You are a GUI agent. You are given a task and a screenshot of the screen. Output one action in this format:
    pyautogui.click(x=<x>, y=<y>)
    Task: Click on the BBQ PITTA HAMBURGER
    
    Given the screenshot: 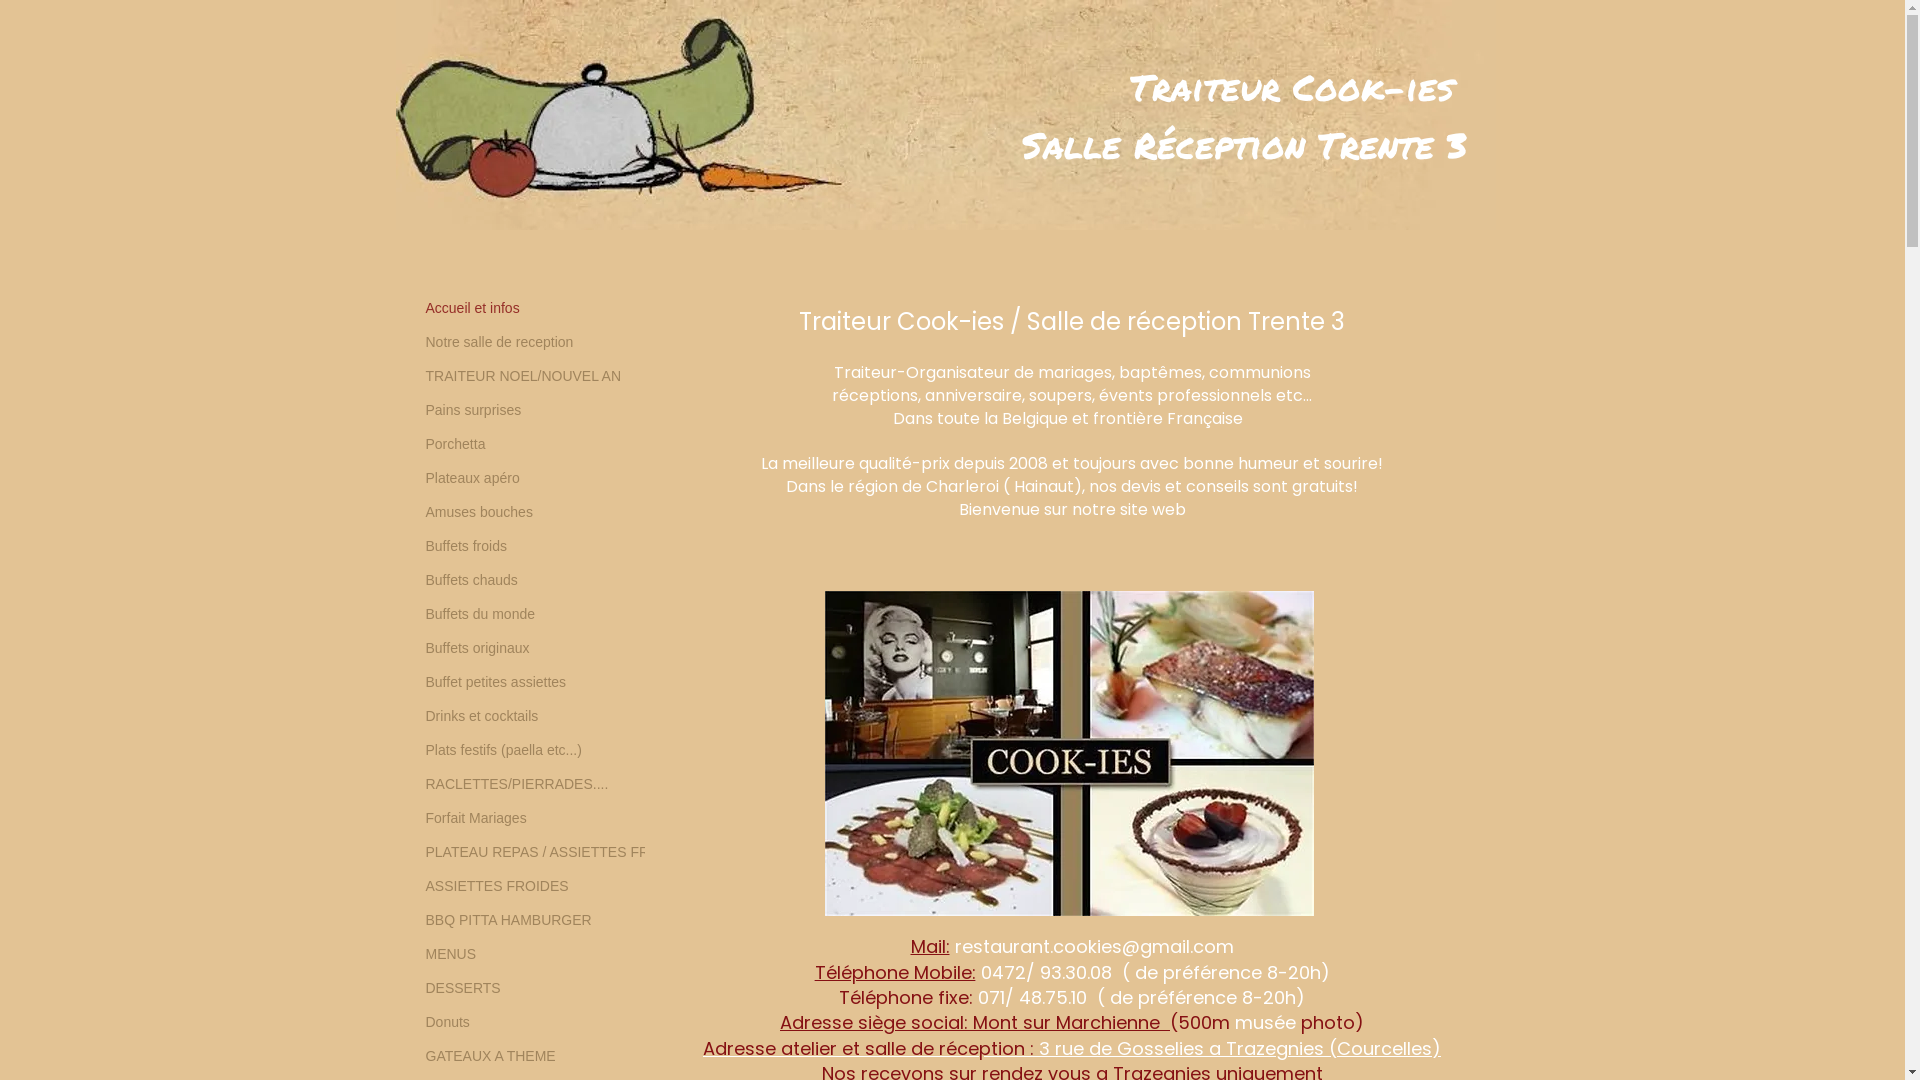 What is the action you would take?
    pyautogui.click(x=509, y=920)
    